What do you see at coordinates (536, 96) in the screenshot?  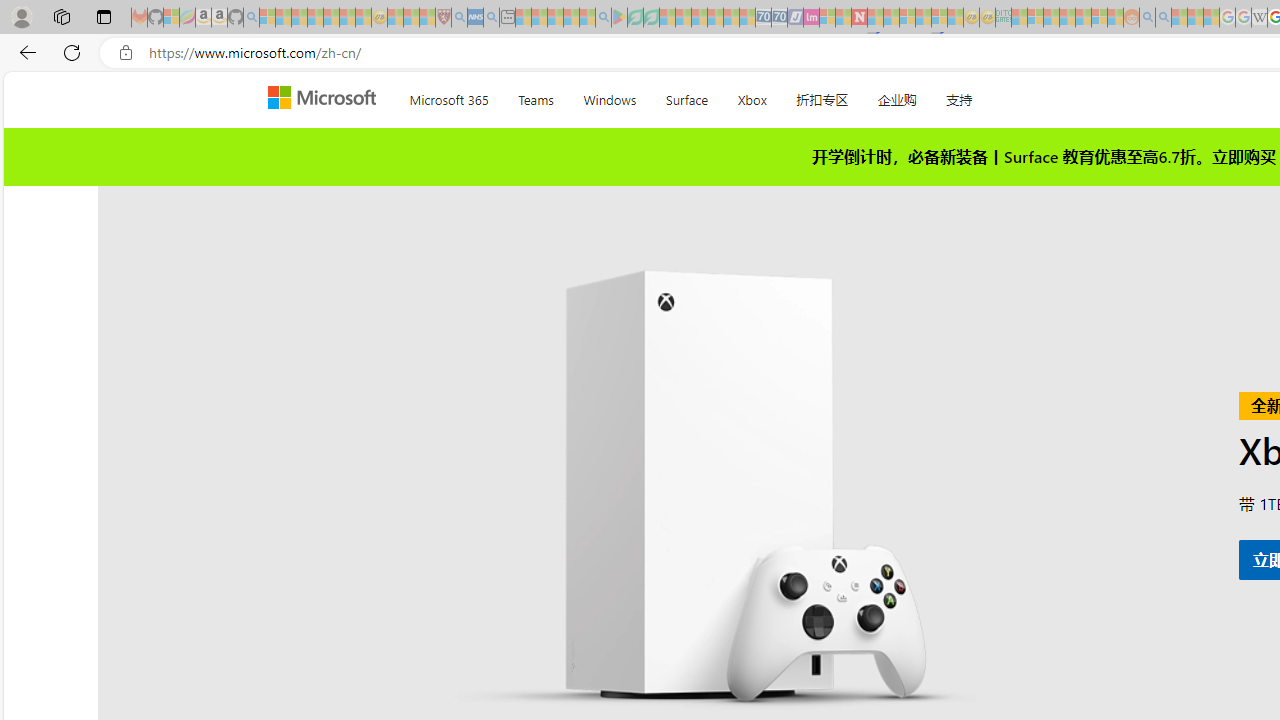 I see `Teams` at bounding box center [536, 96].